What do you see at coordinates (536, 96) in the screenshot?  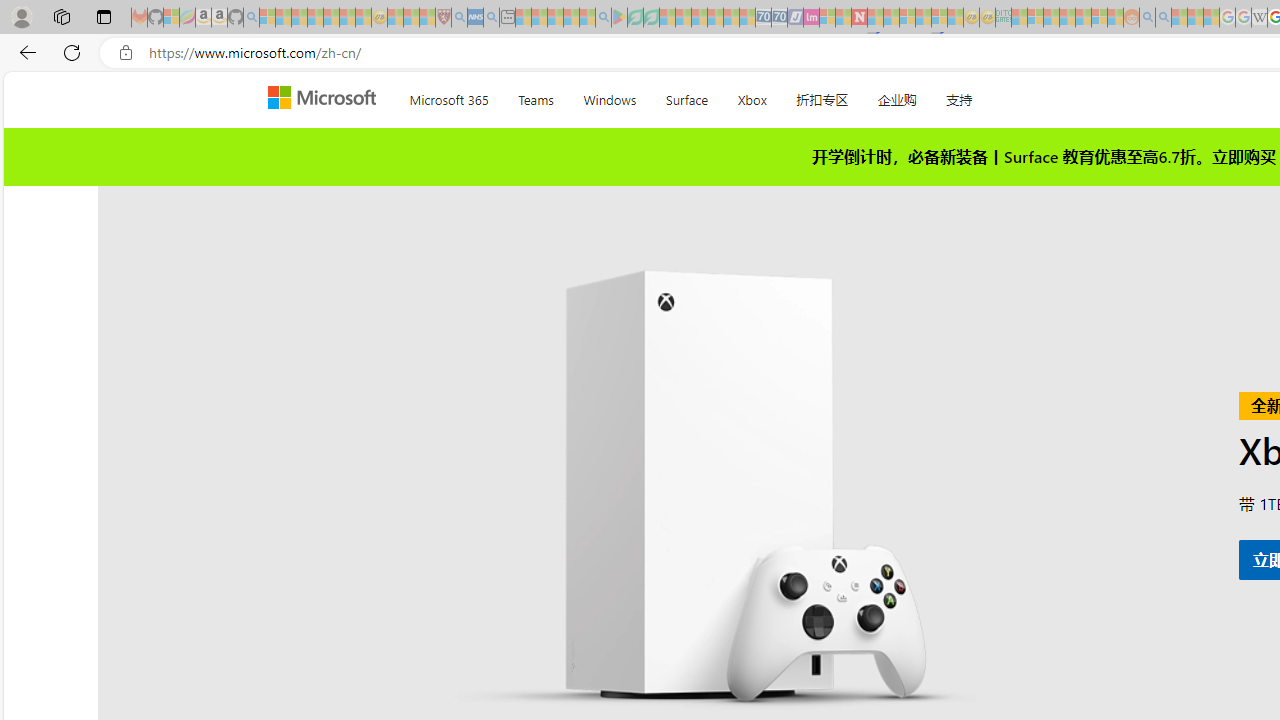 I see `Teams` at bounding box center [536, 96].